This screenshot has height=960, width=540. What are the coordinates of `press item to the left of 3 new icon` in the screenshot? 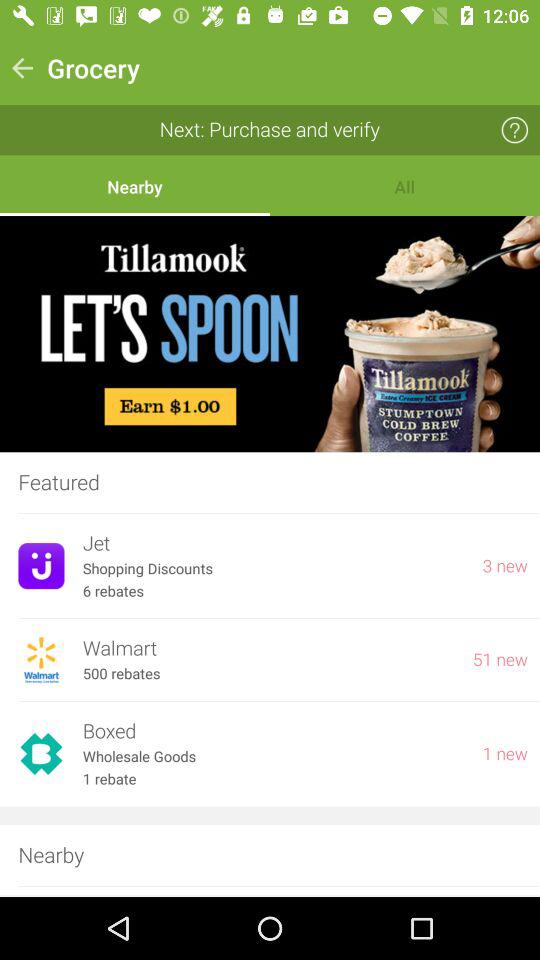 It's located at (273, 568).